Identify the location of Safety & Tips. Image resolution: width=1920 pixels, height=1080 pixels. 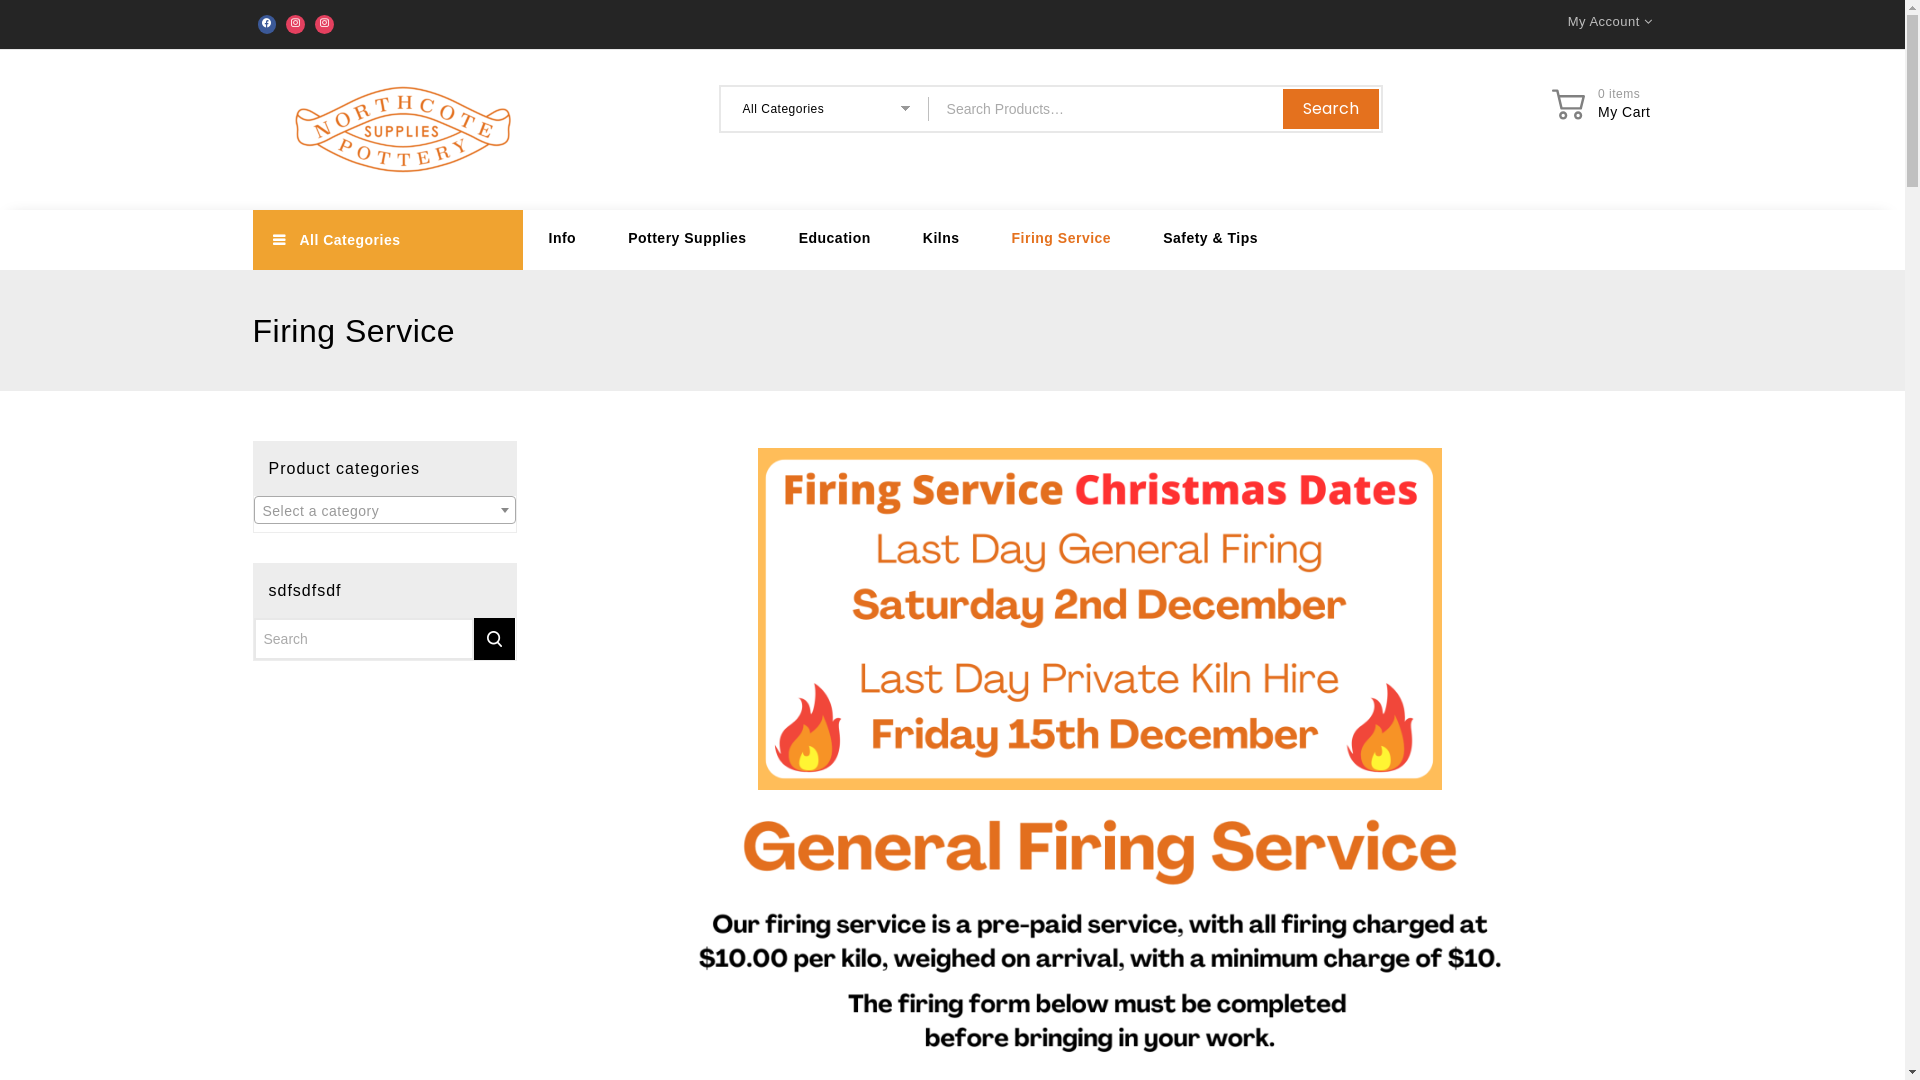
(1210, 240).